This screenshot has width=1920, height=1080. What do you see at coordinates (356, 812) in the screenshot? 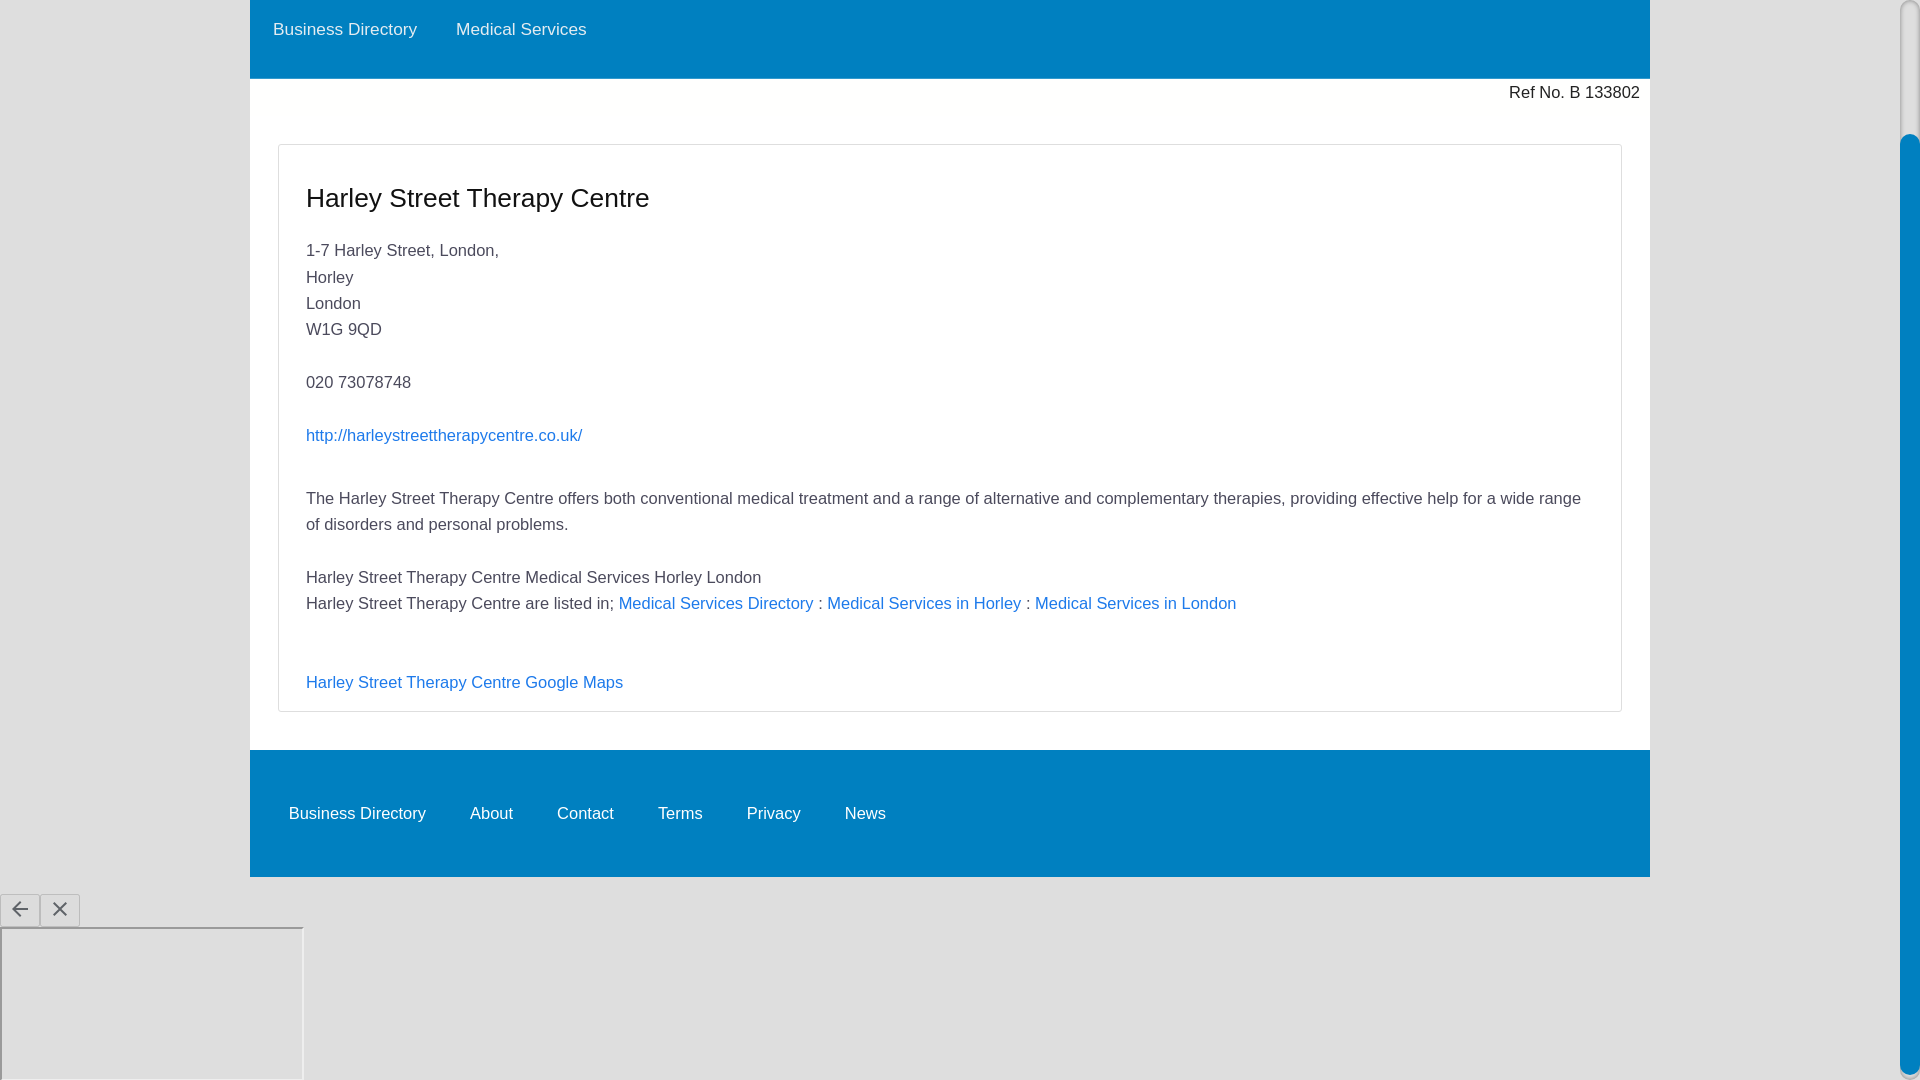
I see `Business Directory` at bounding box center [356, 812].